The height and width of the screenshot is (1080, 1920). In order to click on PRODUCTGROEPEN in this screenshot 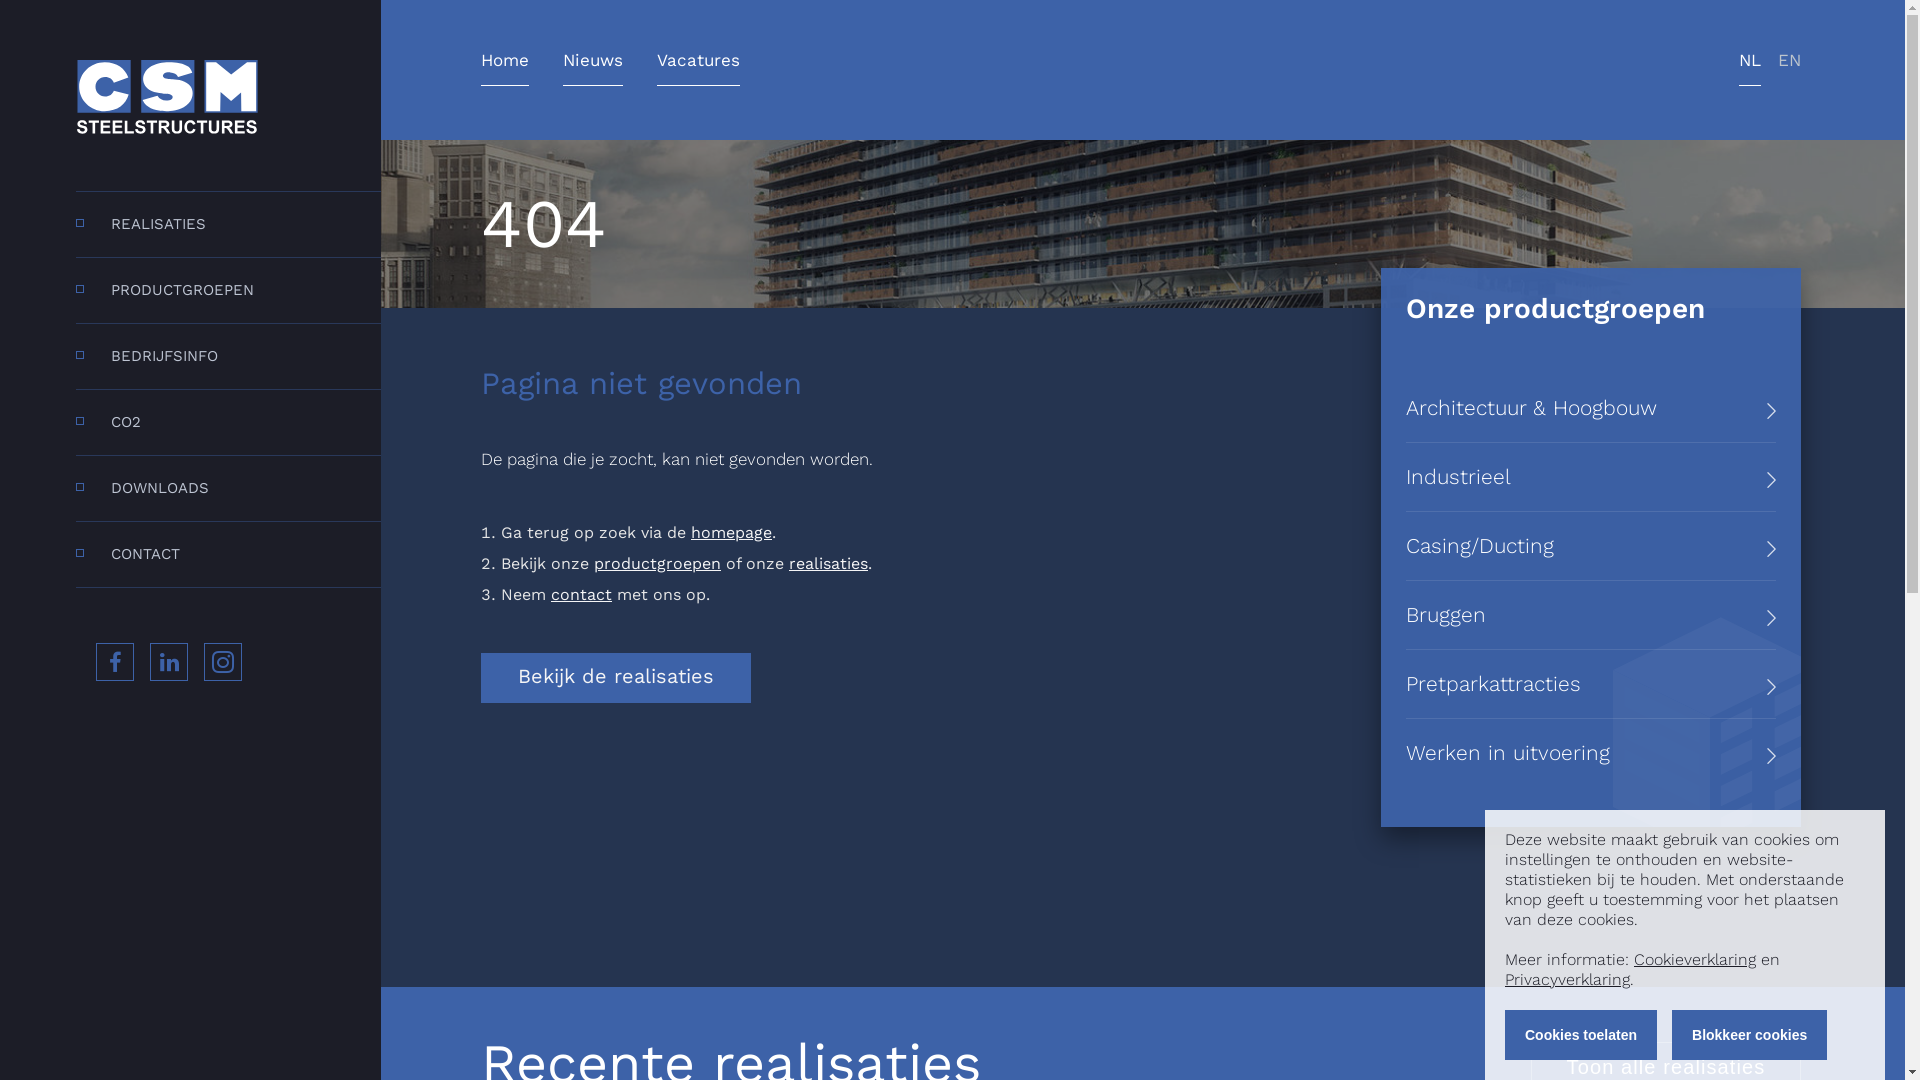, I will do `click(228, 290)`.